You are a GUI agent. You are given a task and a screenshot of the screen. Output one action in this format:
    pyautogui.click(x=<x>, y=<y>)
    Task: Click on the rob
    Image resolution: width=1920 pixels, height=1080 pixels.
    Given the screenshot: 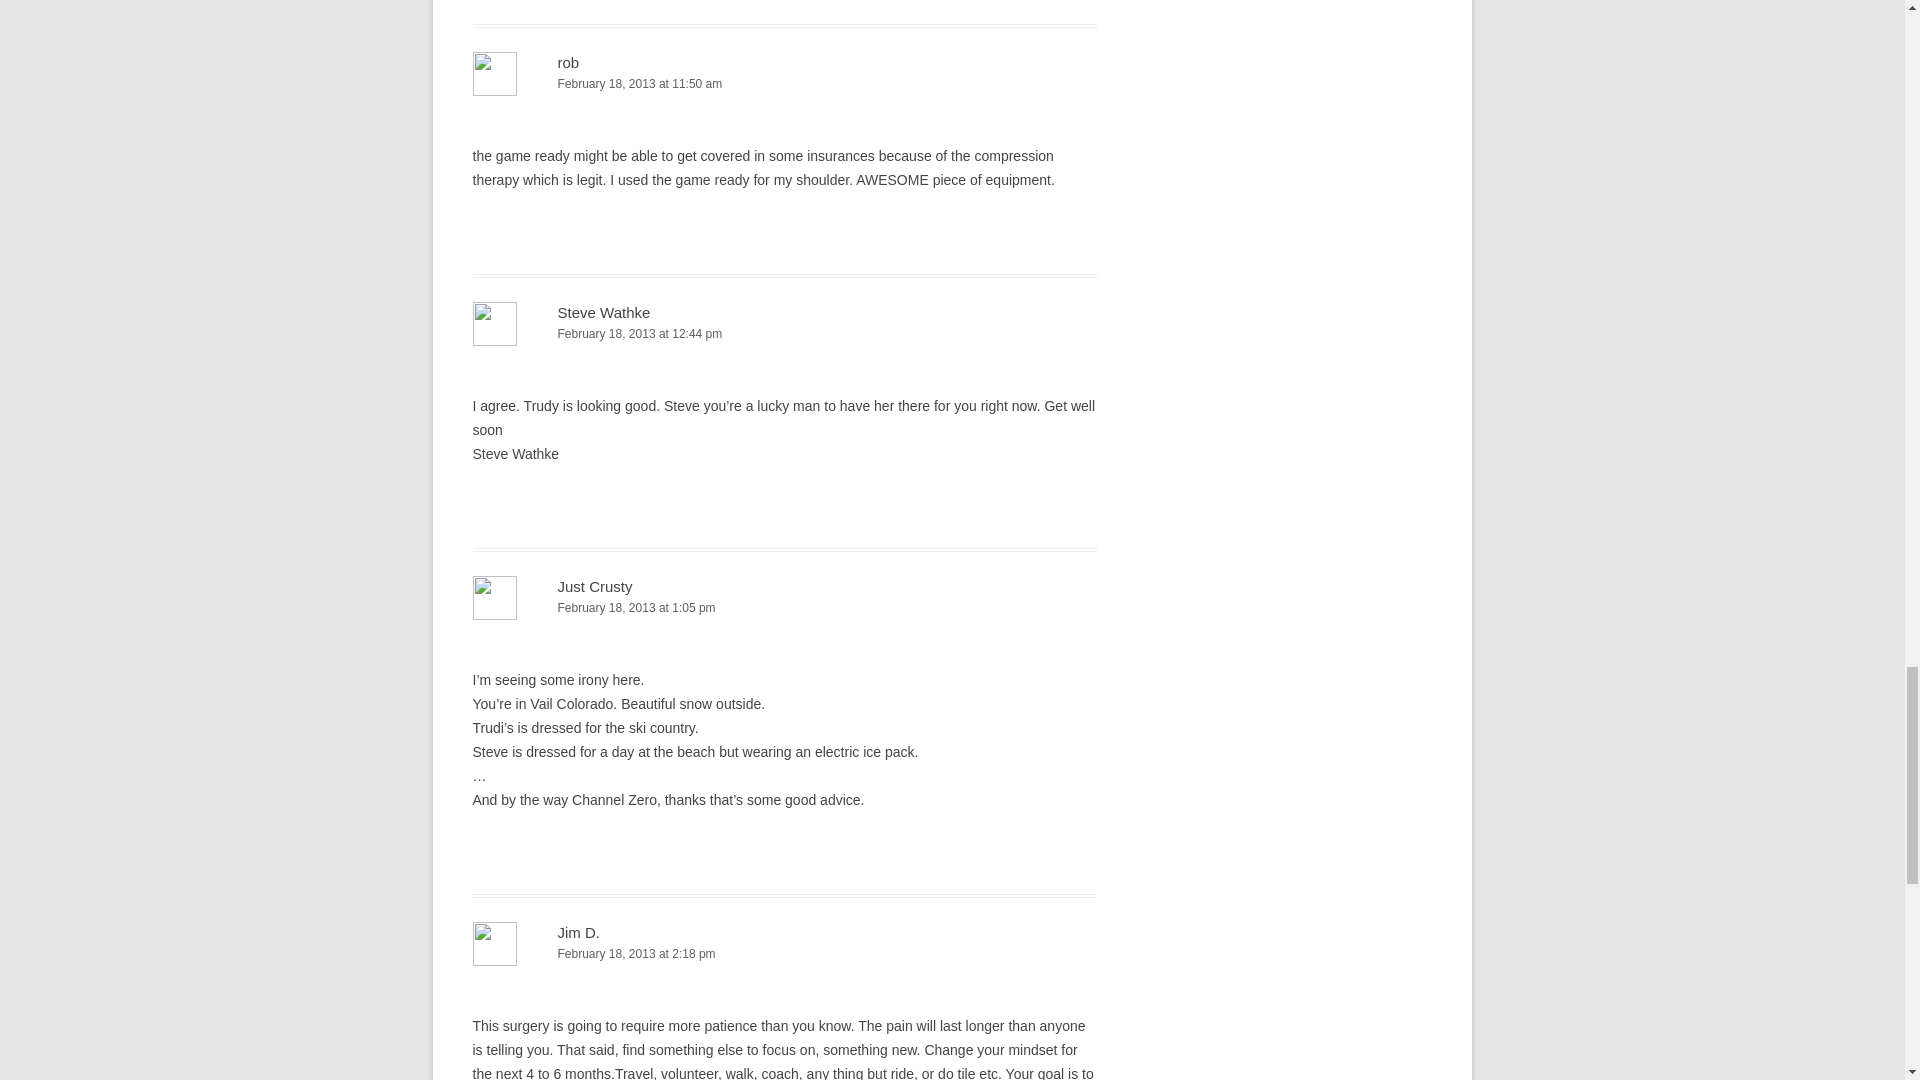 What is the action you would take?
    pyautogui.click(x=568, y=62)
    